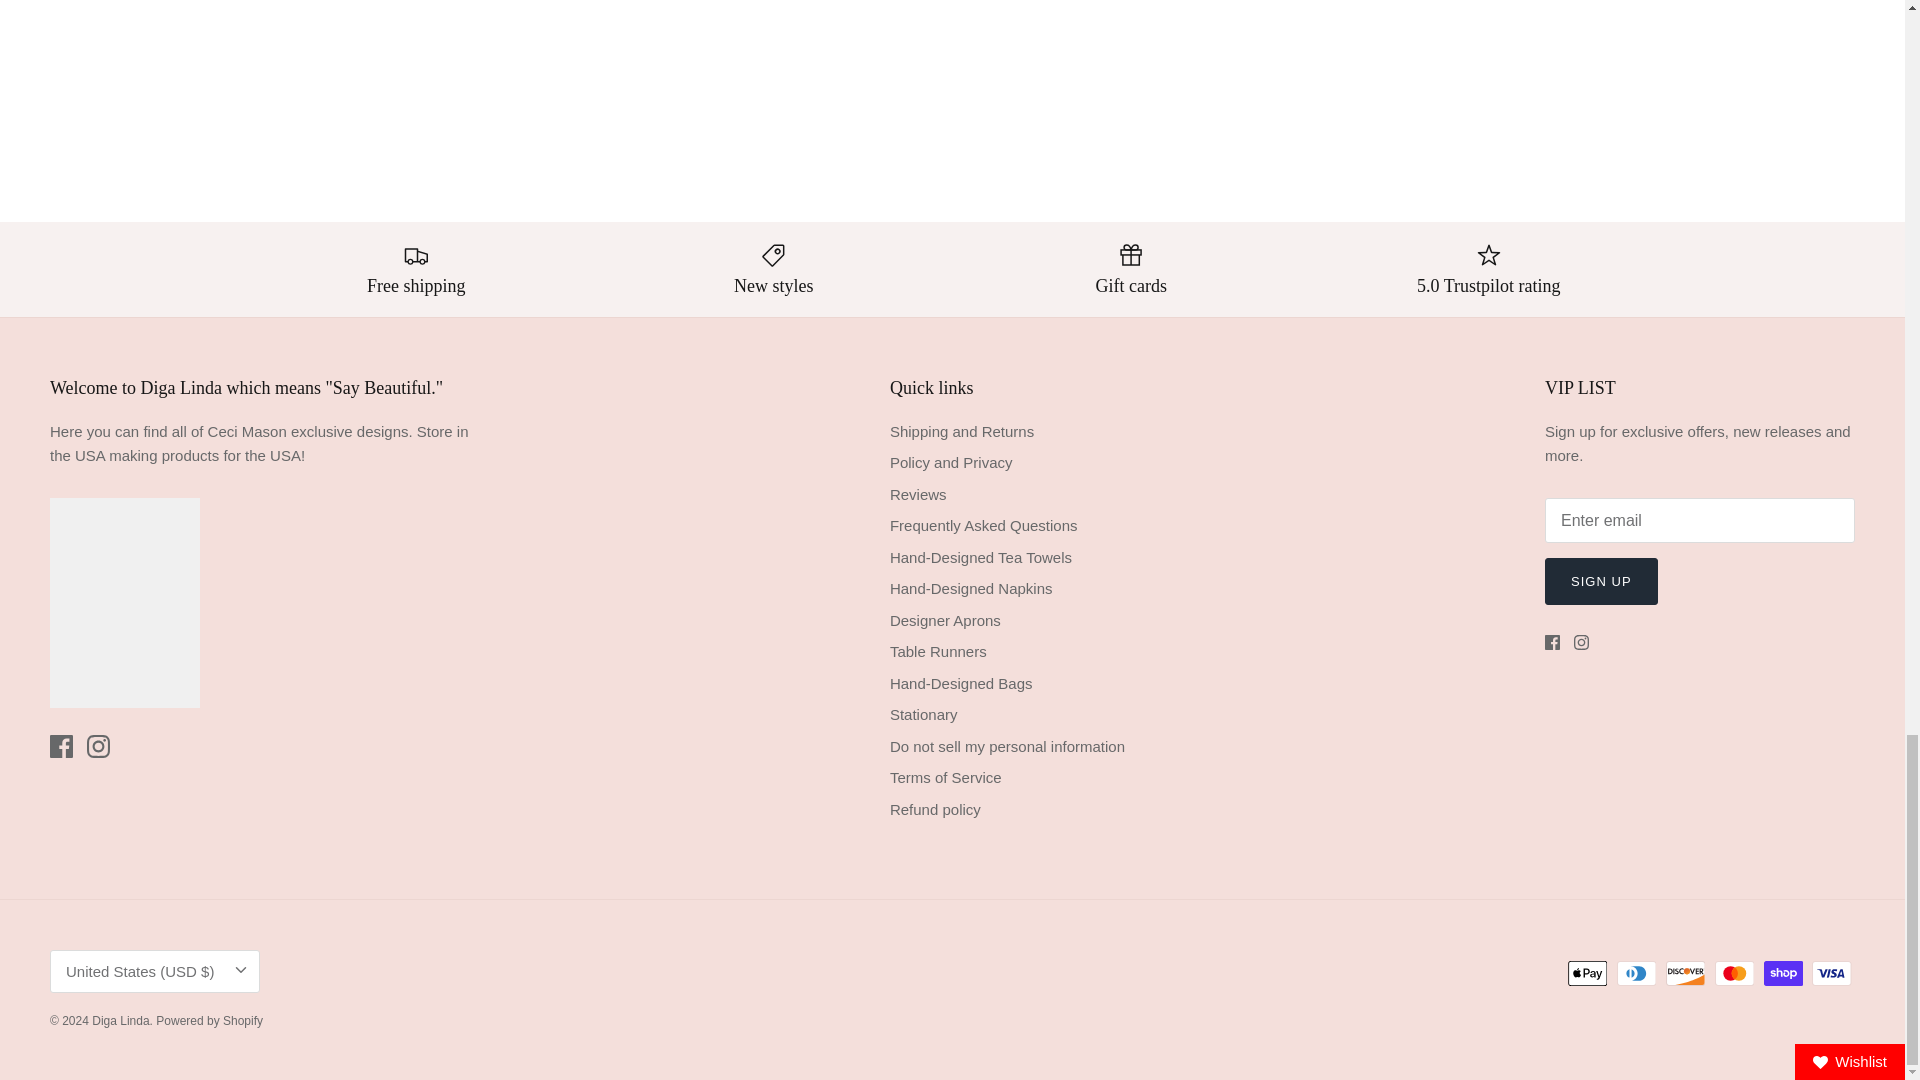  I want to click on Instagram, so click(98, 746).